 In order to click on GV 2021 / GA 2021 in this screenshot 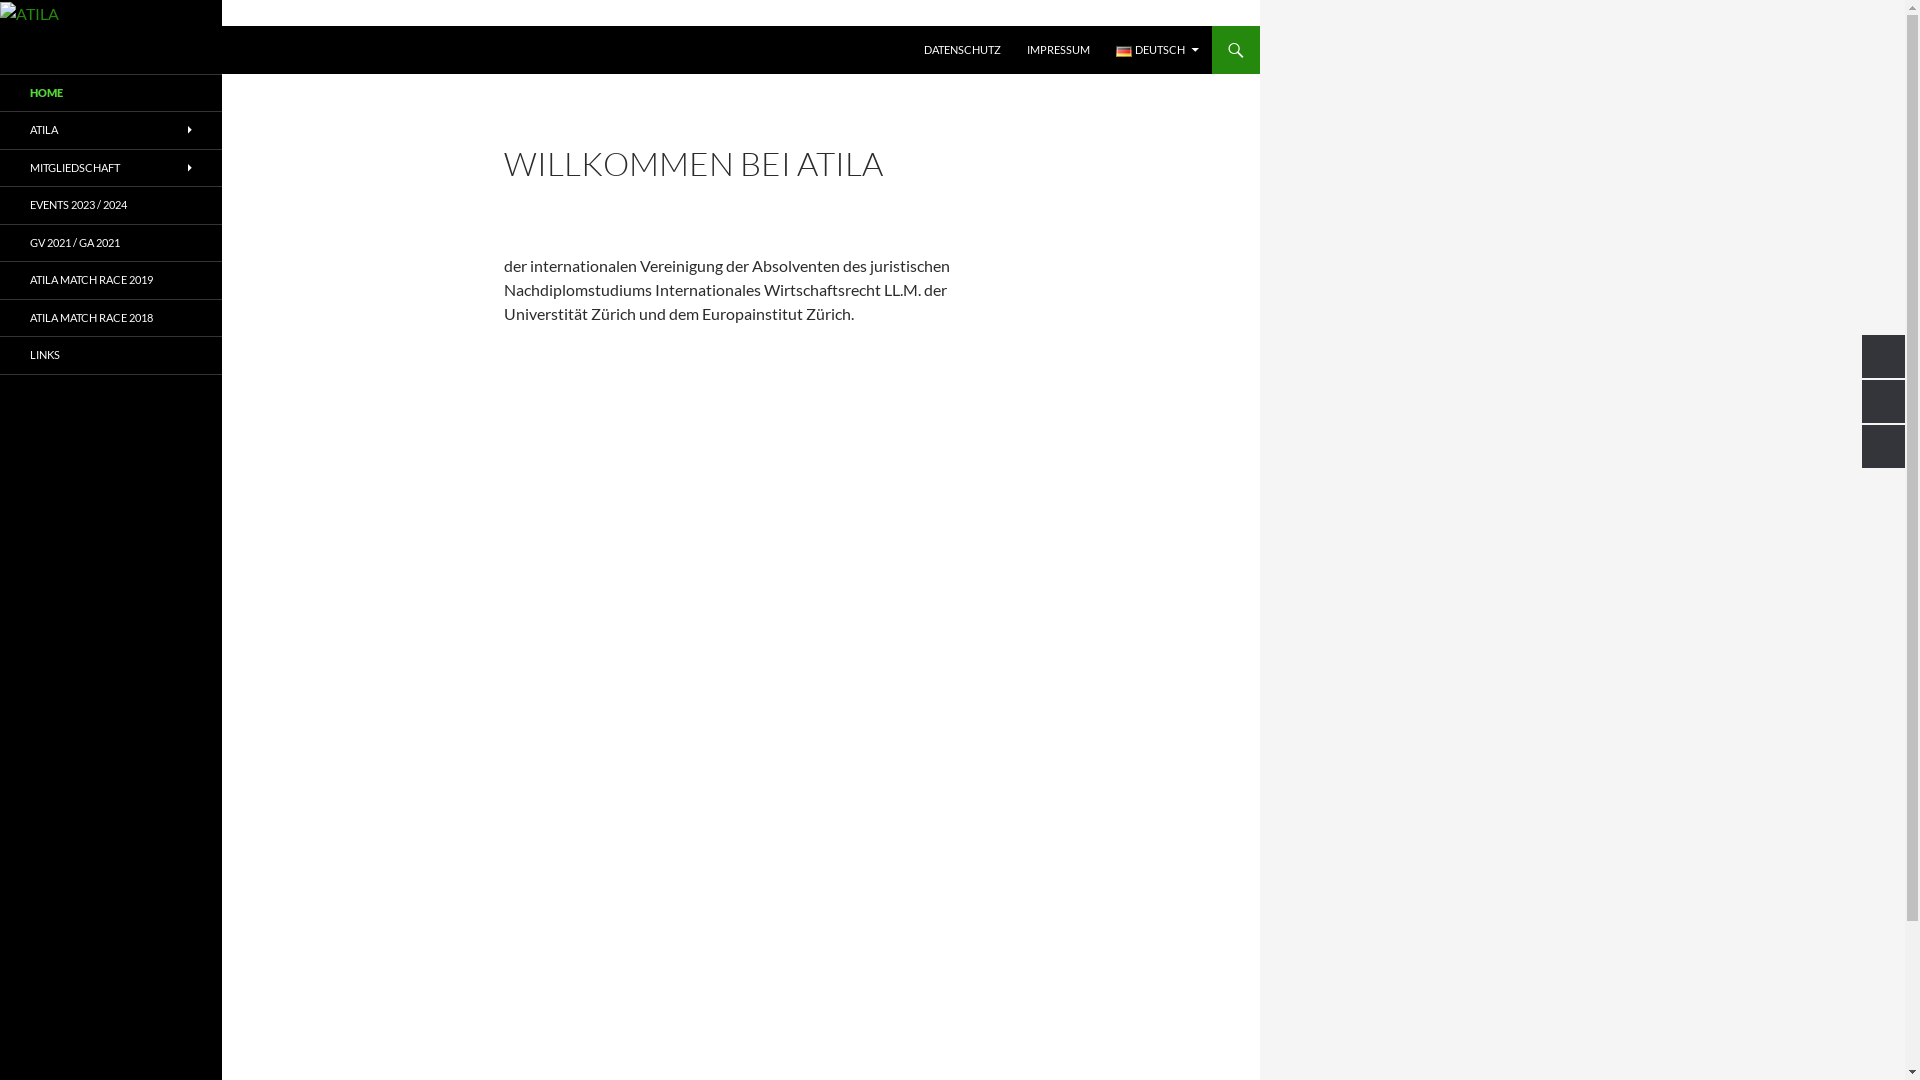, I will do `click(111, 244)`.